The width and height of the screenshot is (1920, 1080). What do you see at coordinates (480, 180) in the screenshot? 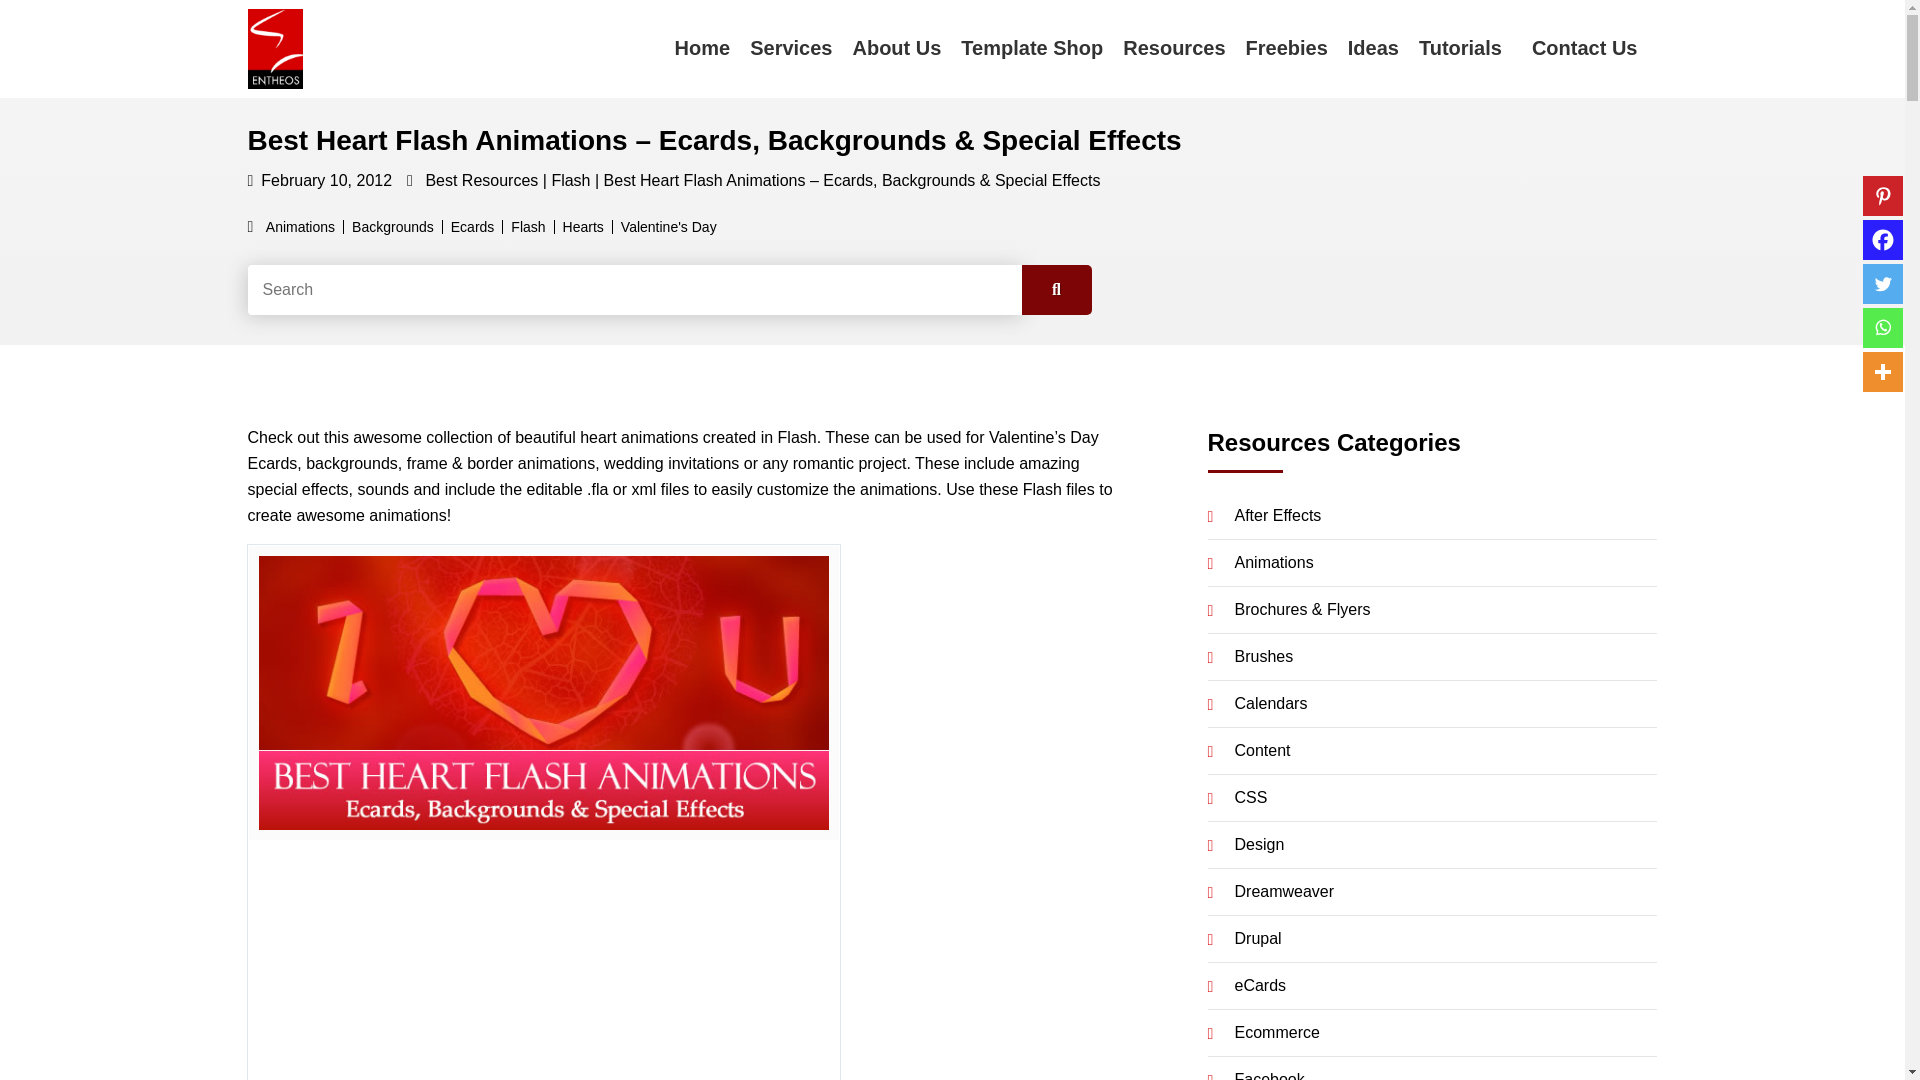
I see `Best Resources` at bounding box center [480, 180].